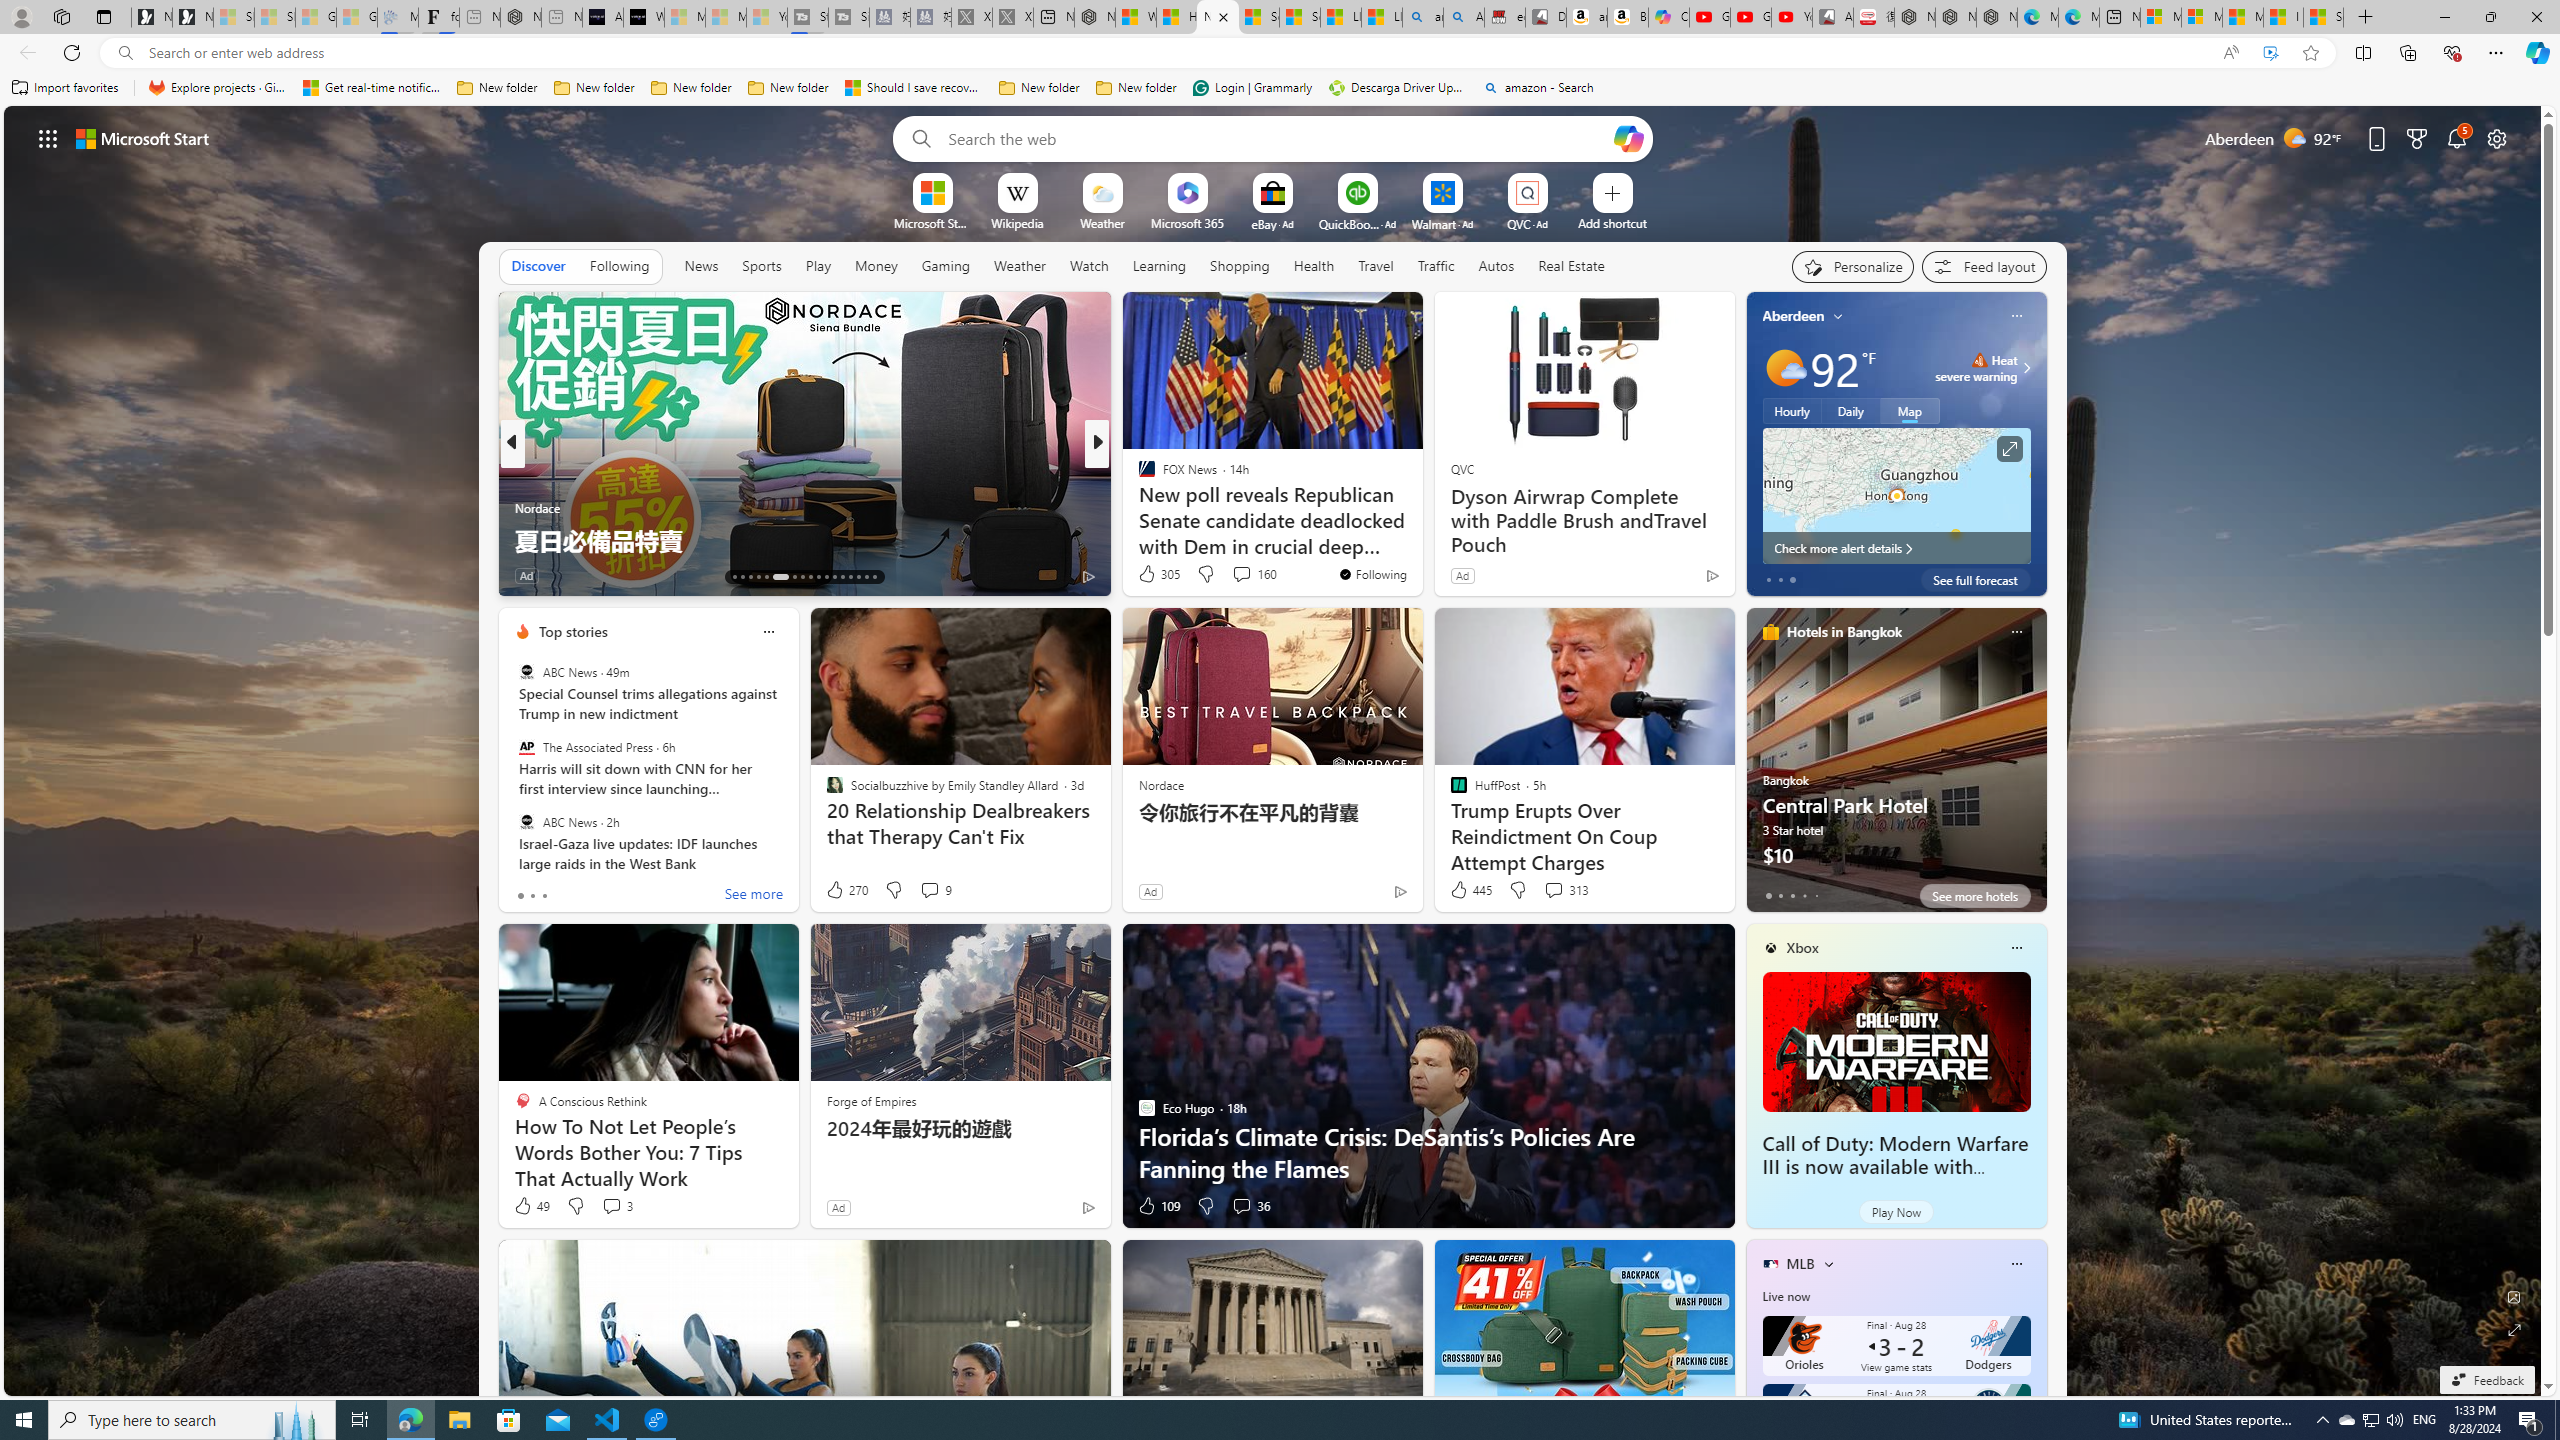  I want to click on See full forecast, so click(1975, 579).